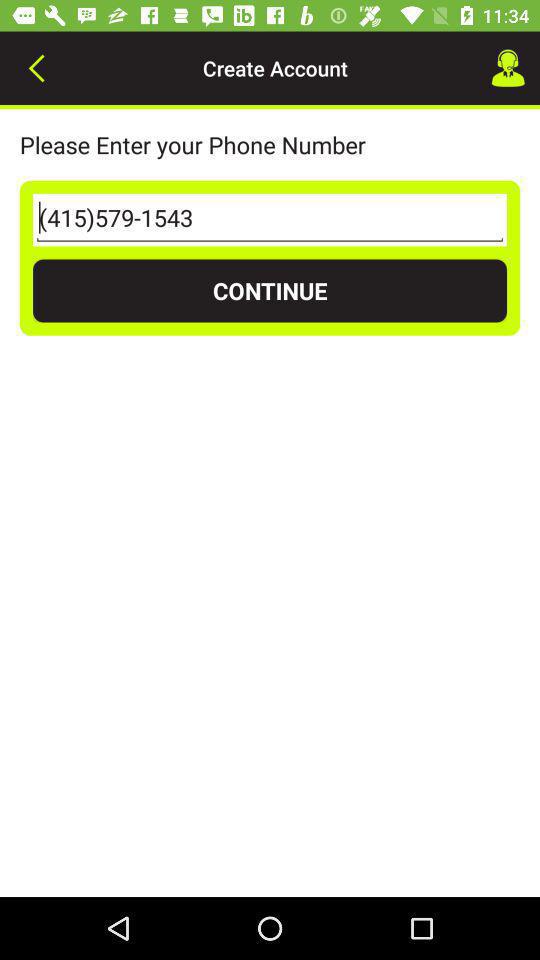 This screenshot has height=960, width=540. Describe the element at coordinates (270, 220) in the screenshot. I see `turn on item below the please enter your` at that location.